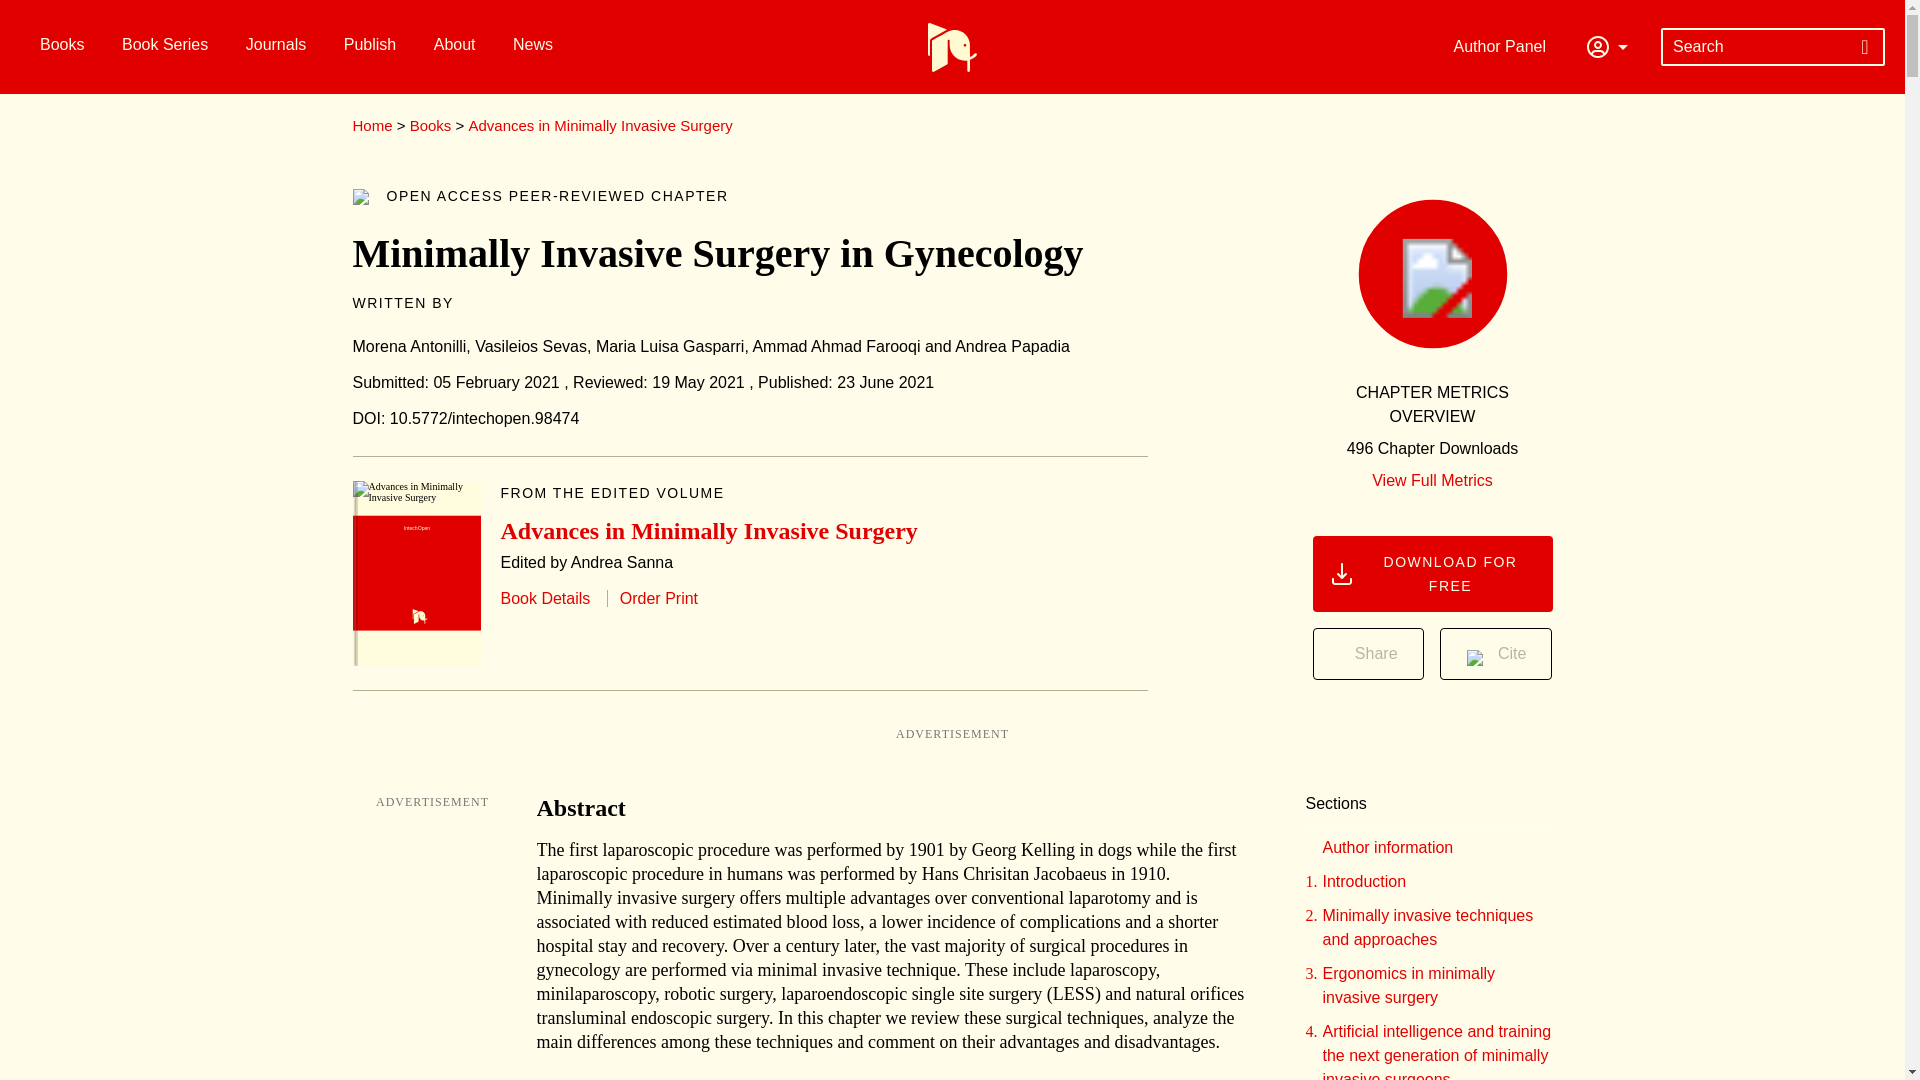  I want to click on Book Details, so click(544, 598).